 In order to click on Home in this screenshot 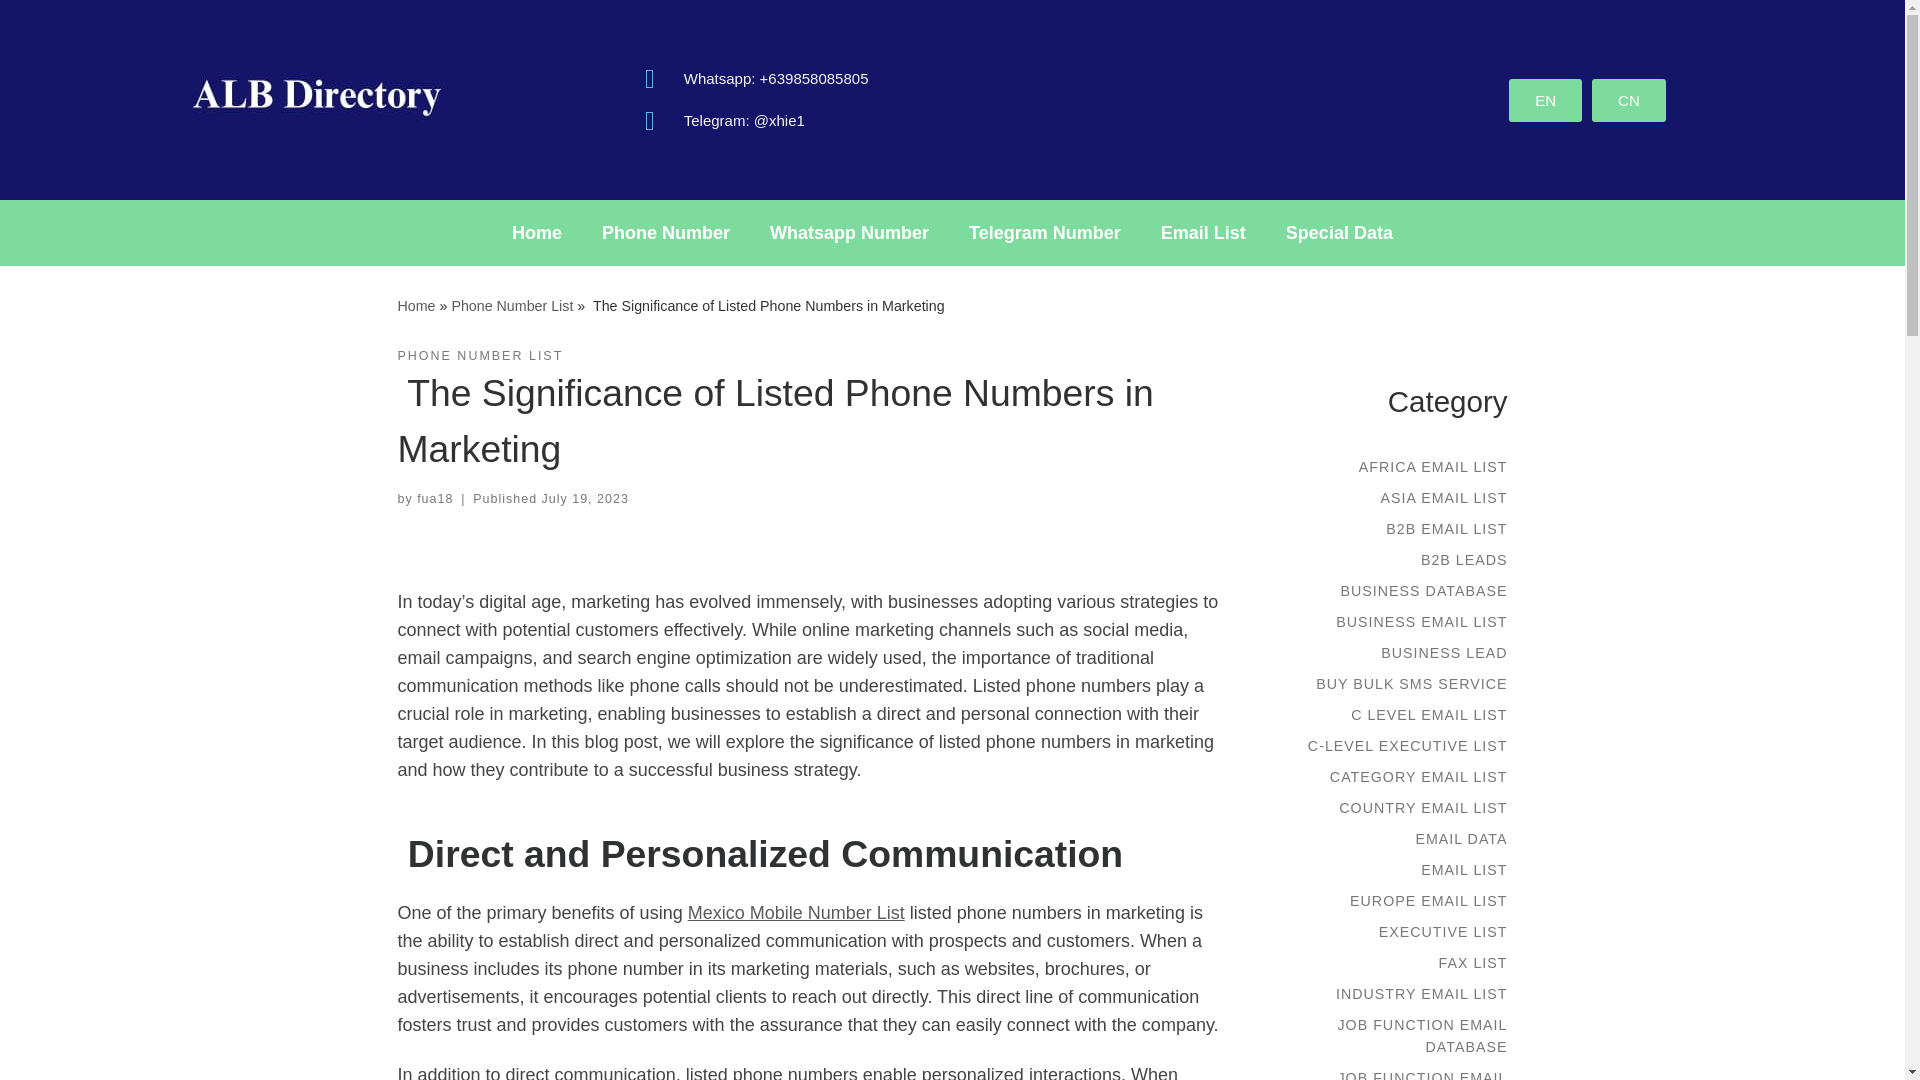, I will do `click(536, 232)`.